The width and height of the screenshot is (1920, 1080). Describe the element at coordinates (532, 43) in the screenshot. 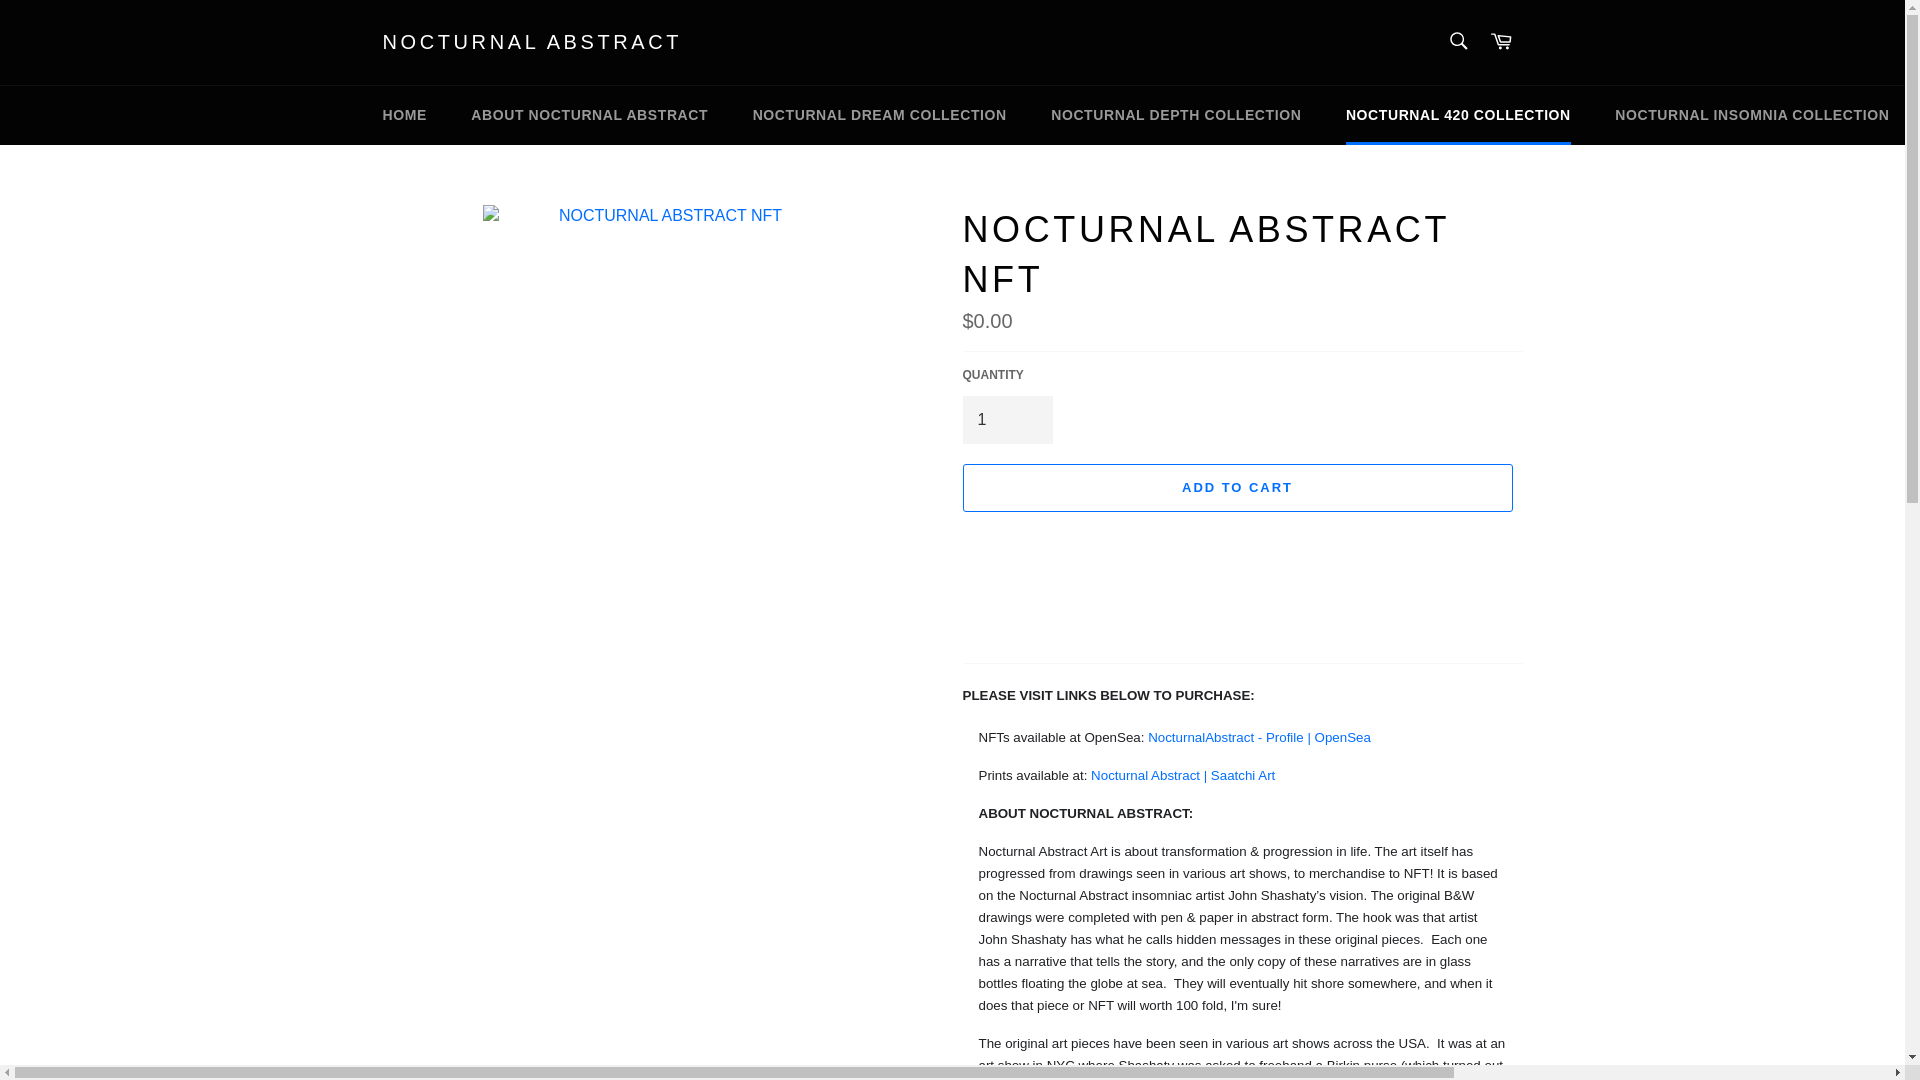

I see `NOCTURNAL ABSTRACT` at that location.